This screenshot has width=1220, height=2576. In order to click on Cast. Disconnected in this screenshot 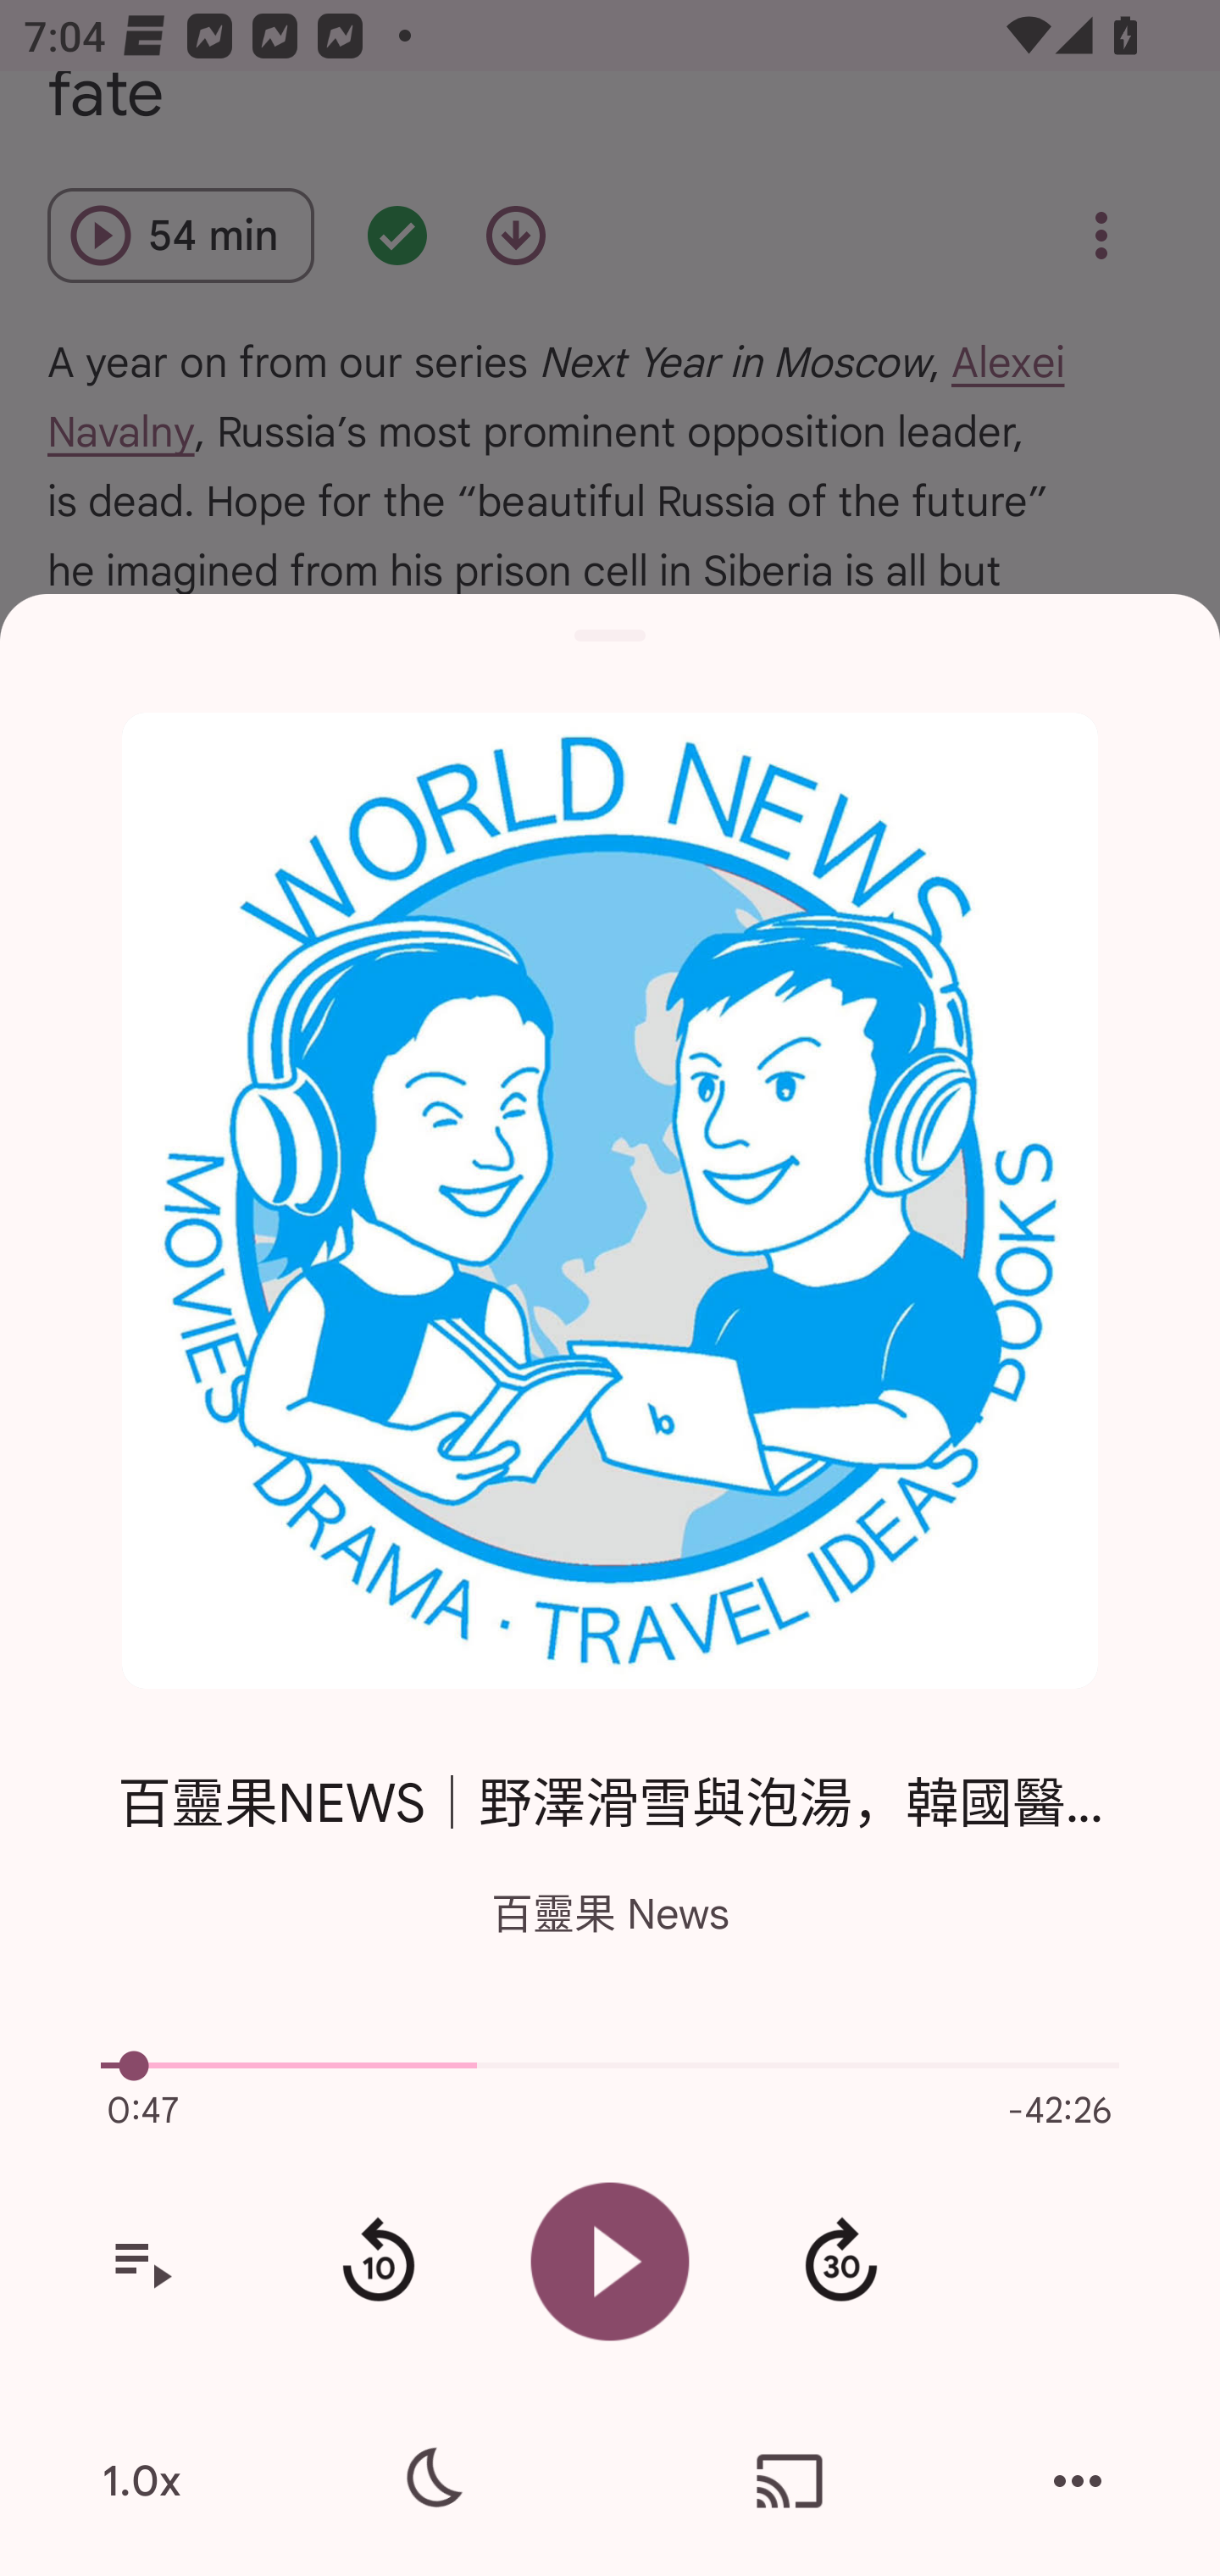, I will do `click(790, 2481)`.